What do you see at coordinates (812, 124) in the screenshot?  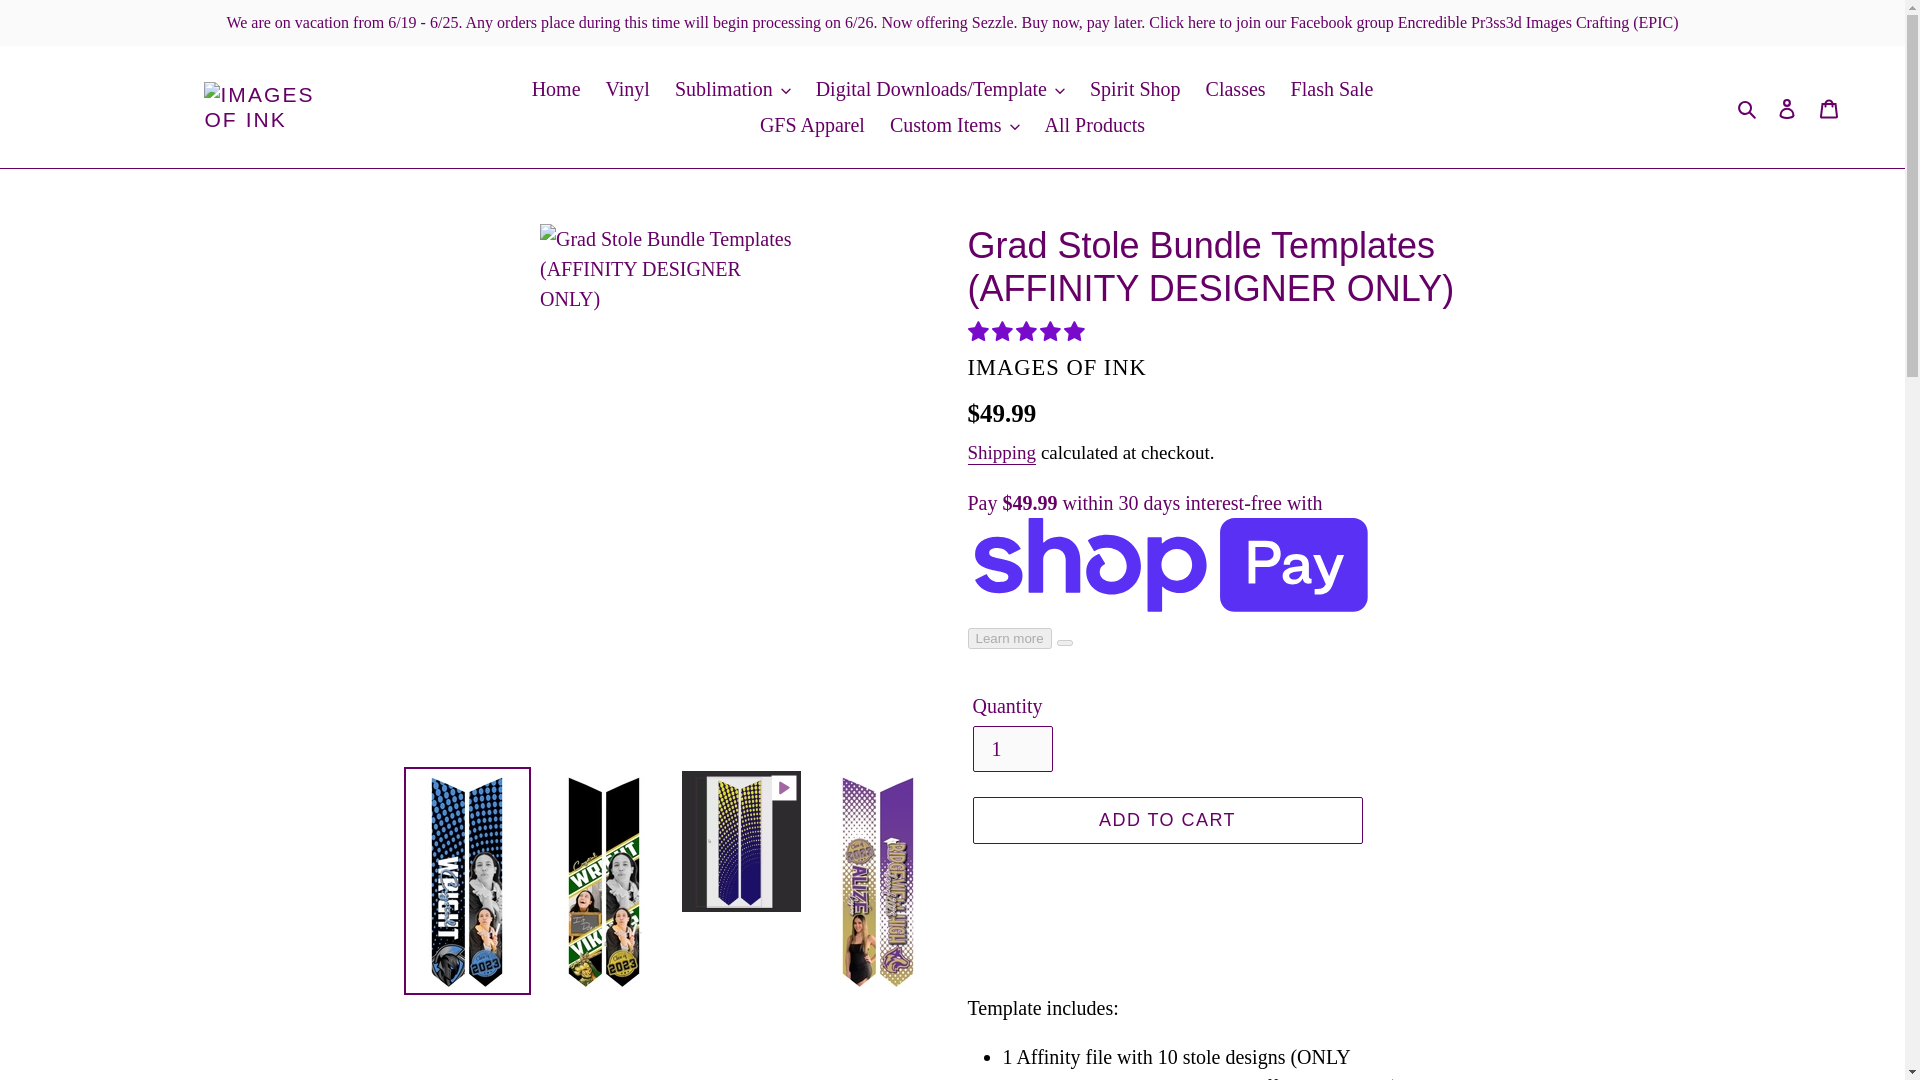 I see `GFS Apparel` at bounding box center [812, 124].